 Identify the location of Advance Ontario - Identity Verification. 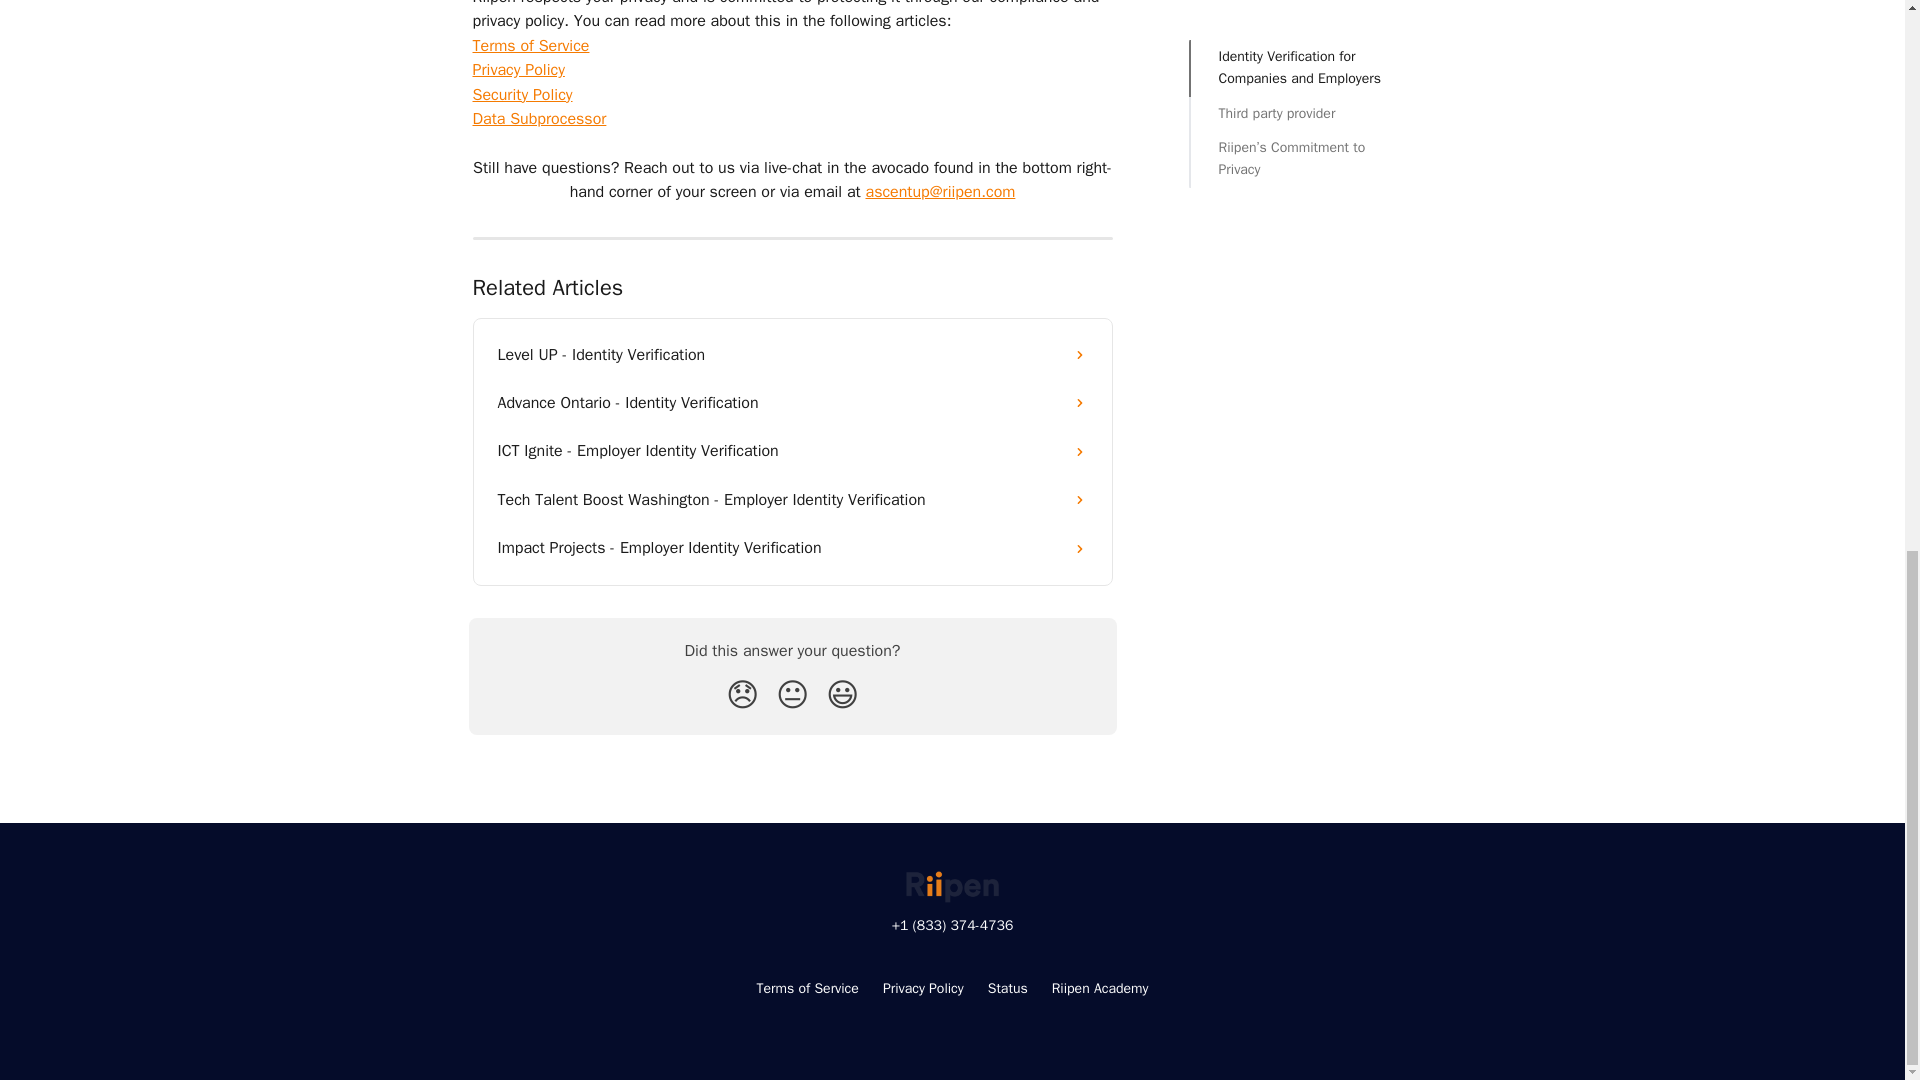
(792, 402).